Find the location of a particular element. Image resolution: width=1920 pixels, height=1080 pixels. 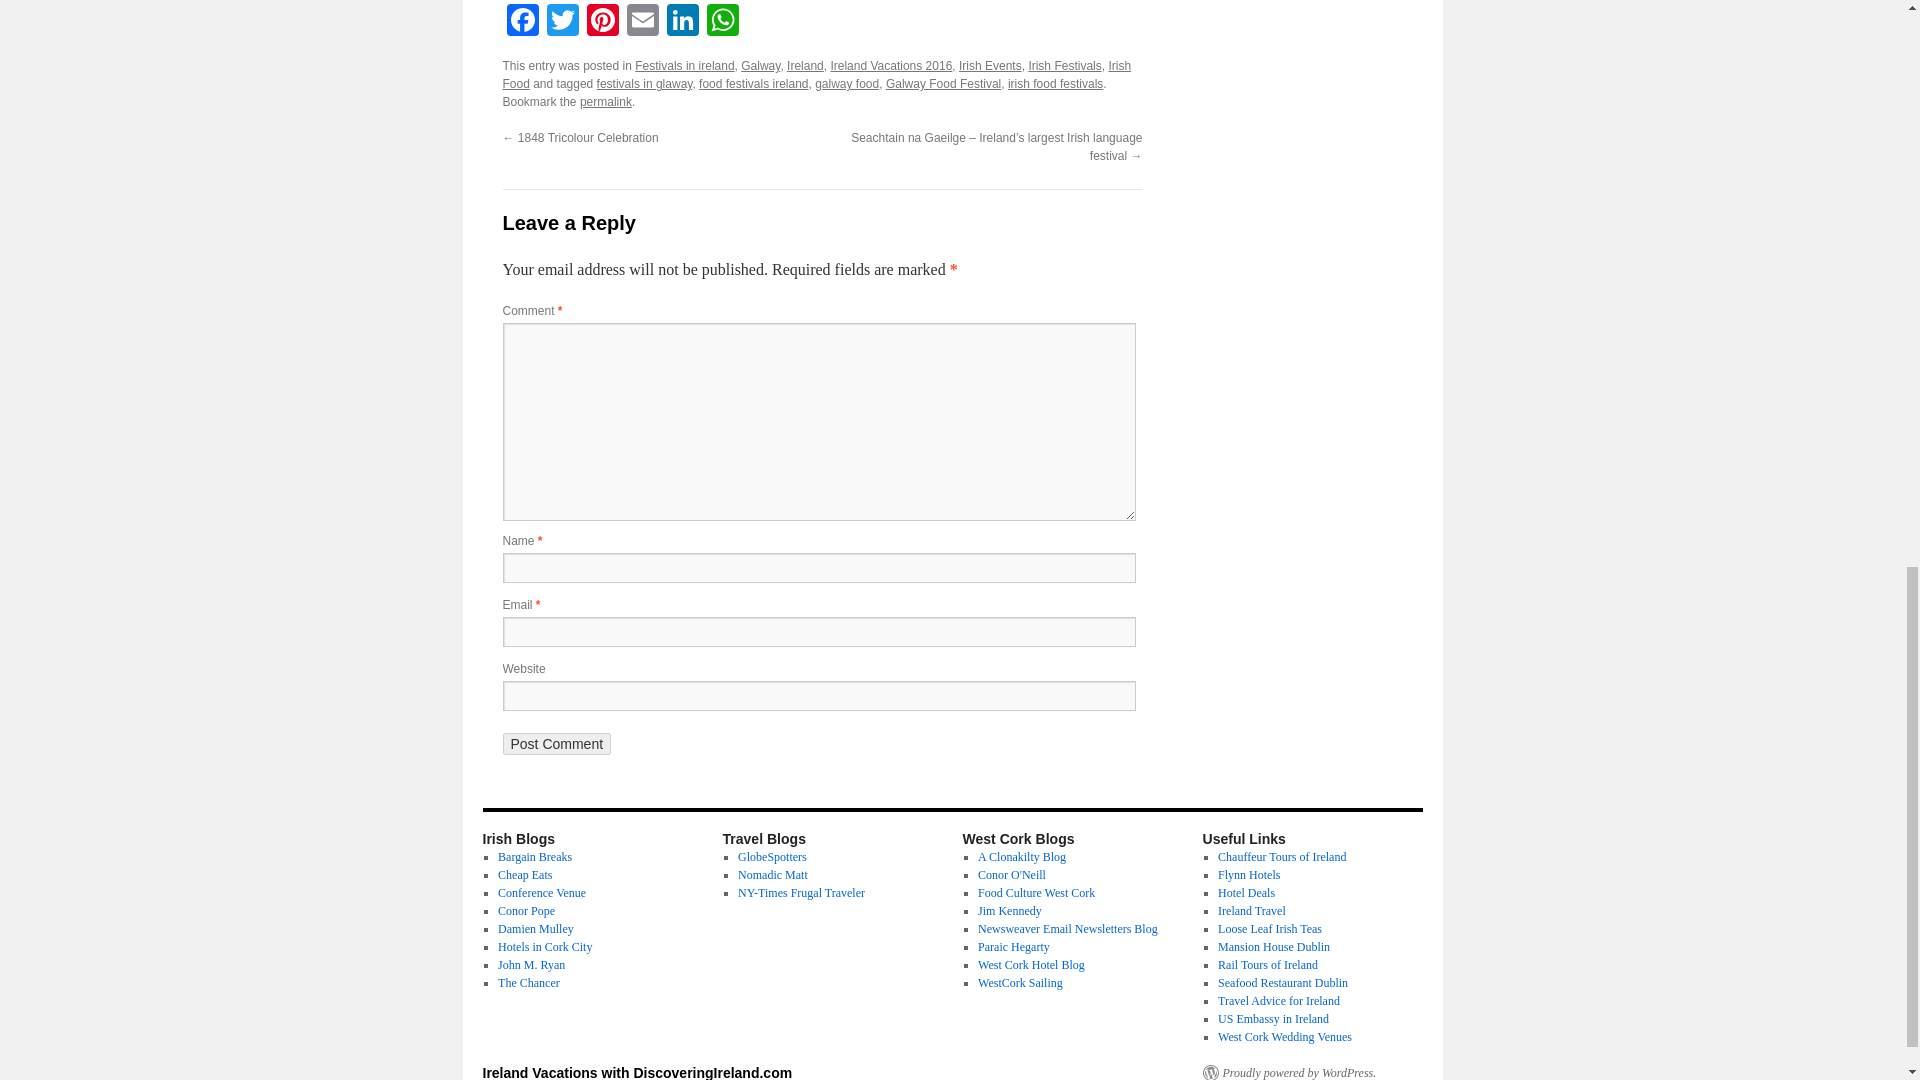

Pinterest is located at coordinates (602, 22).